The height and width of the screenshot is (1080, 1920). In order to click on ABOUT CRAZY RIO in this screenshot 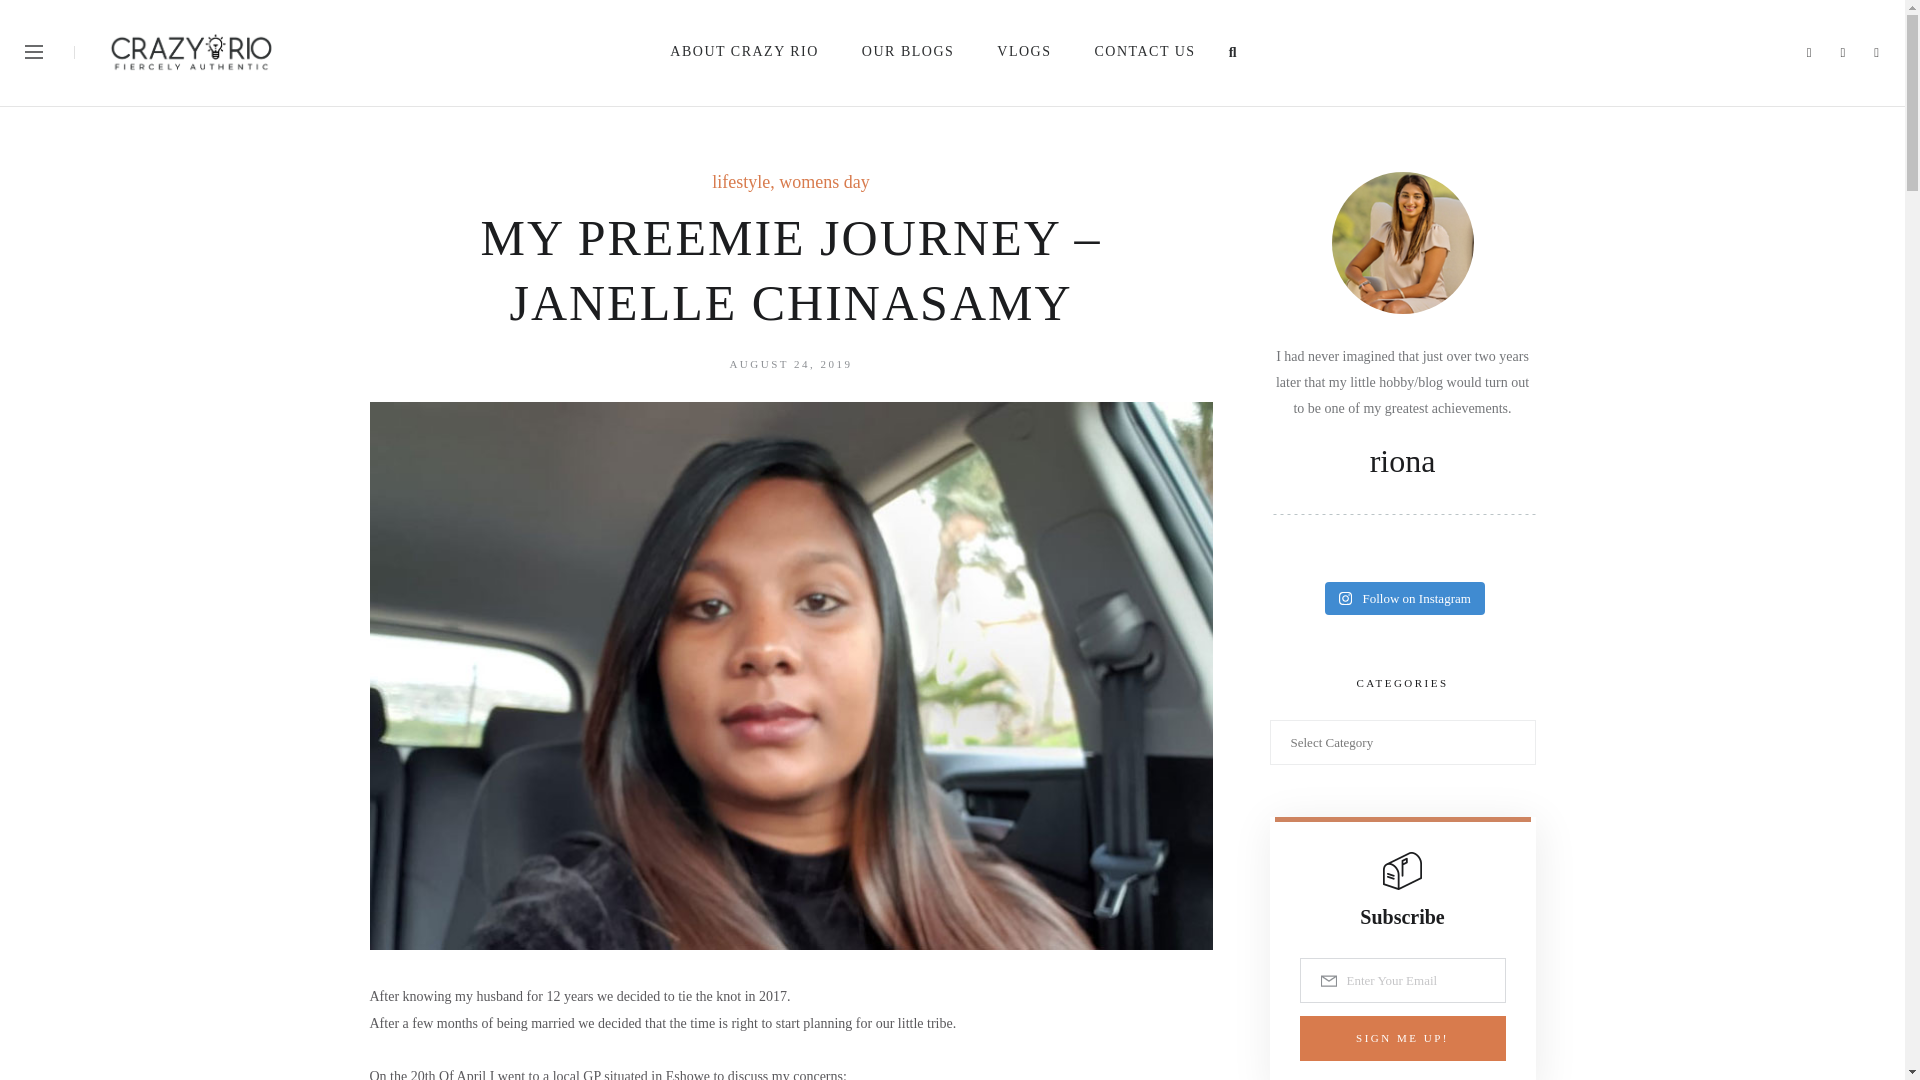, I will do `click(746, 52)`.